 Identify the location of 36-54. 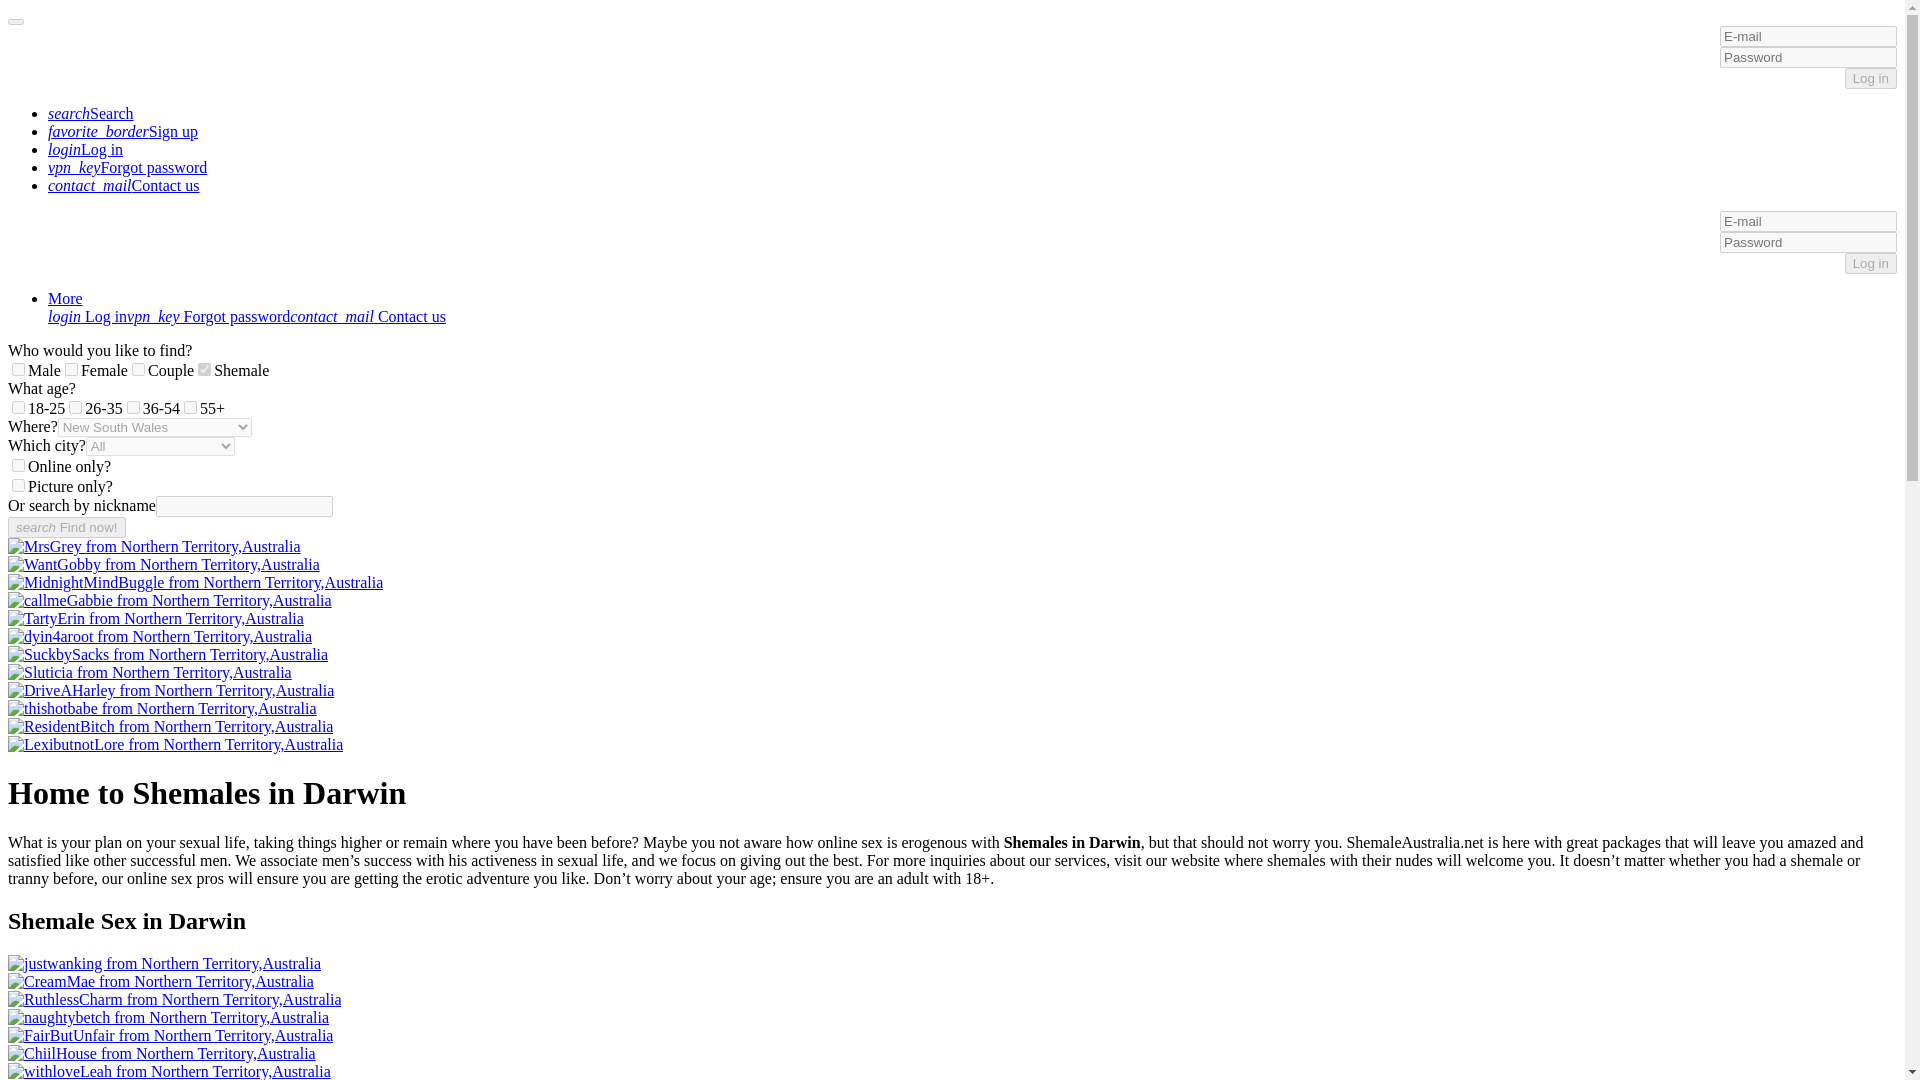
(133, 406).